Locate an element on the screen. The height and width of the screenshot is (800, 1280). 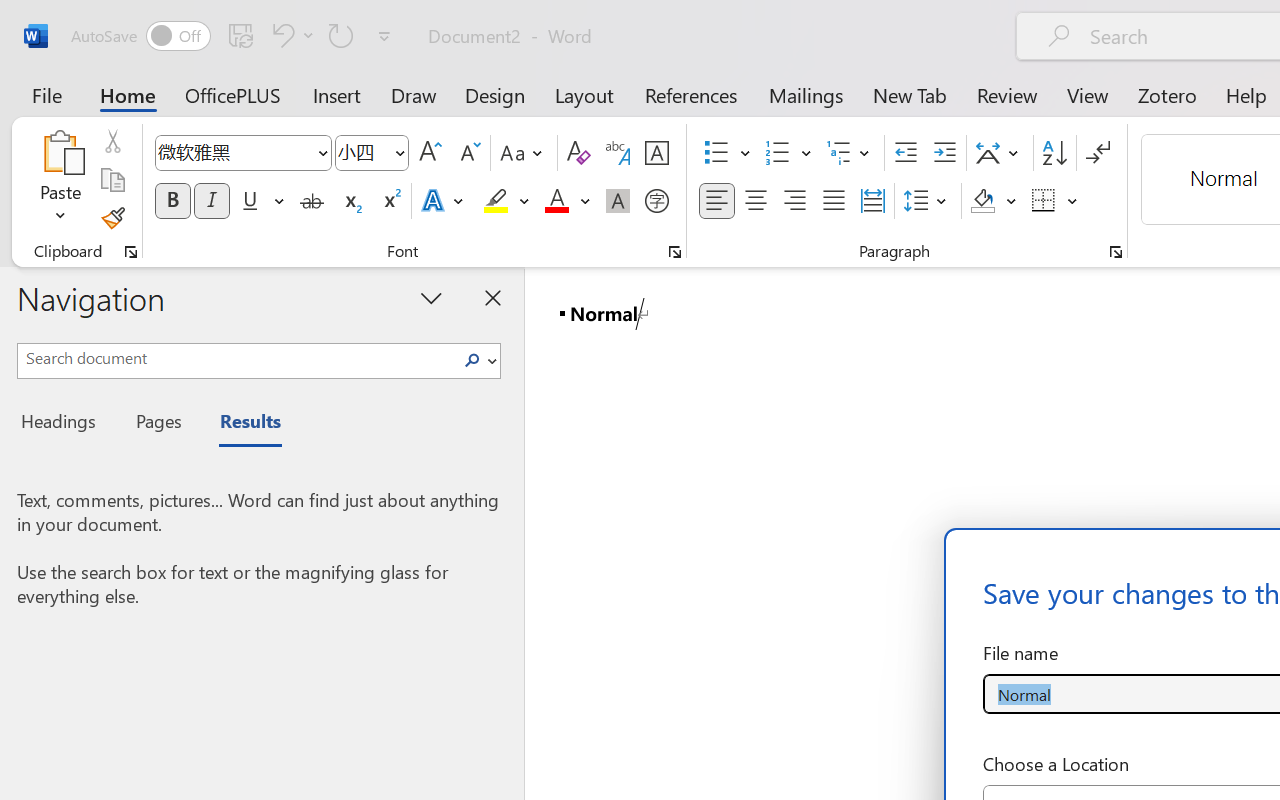
Font Color is located at coordinates (567, 201).